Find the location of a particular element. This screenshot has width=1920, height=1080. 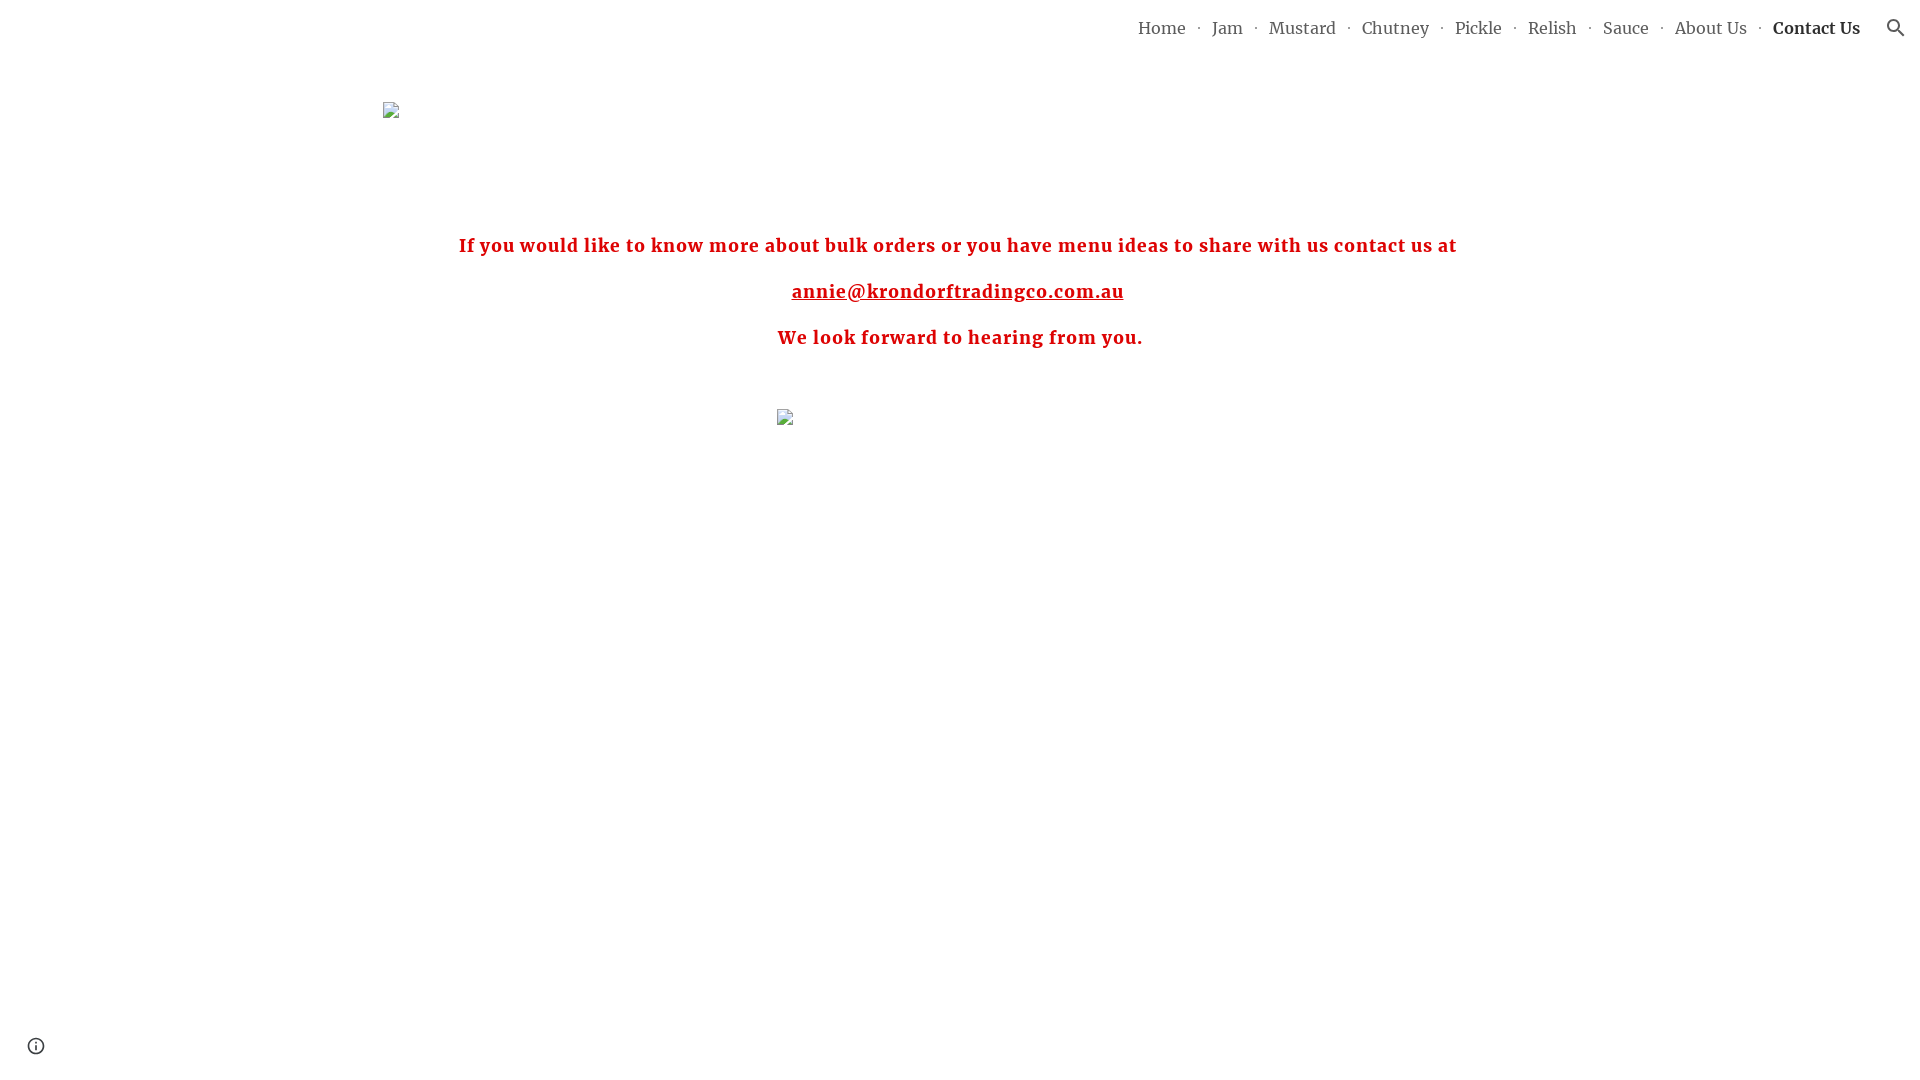

About Us is located at coordinates (1711, 28).